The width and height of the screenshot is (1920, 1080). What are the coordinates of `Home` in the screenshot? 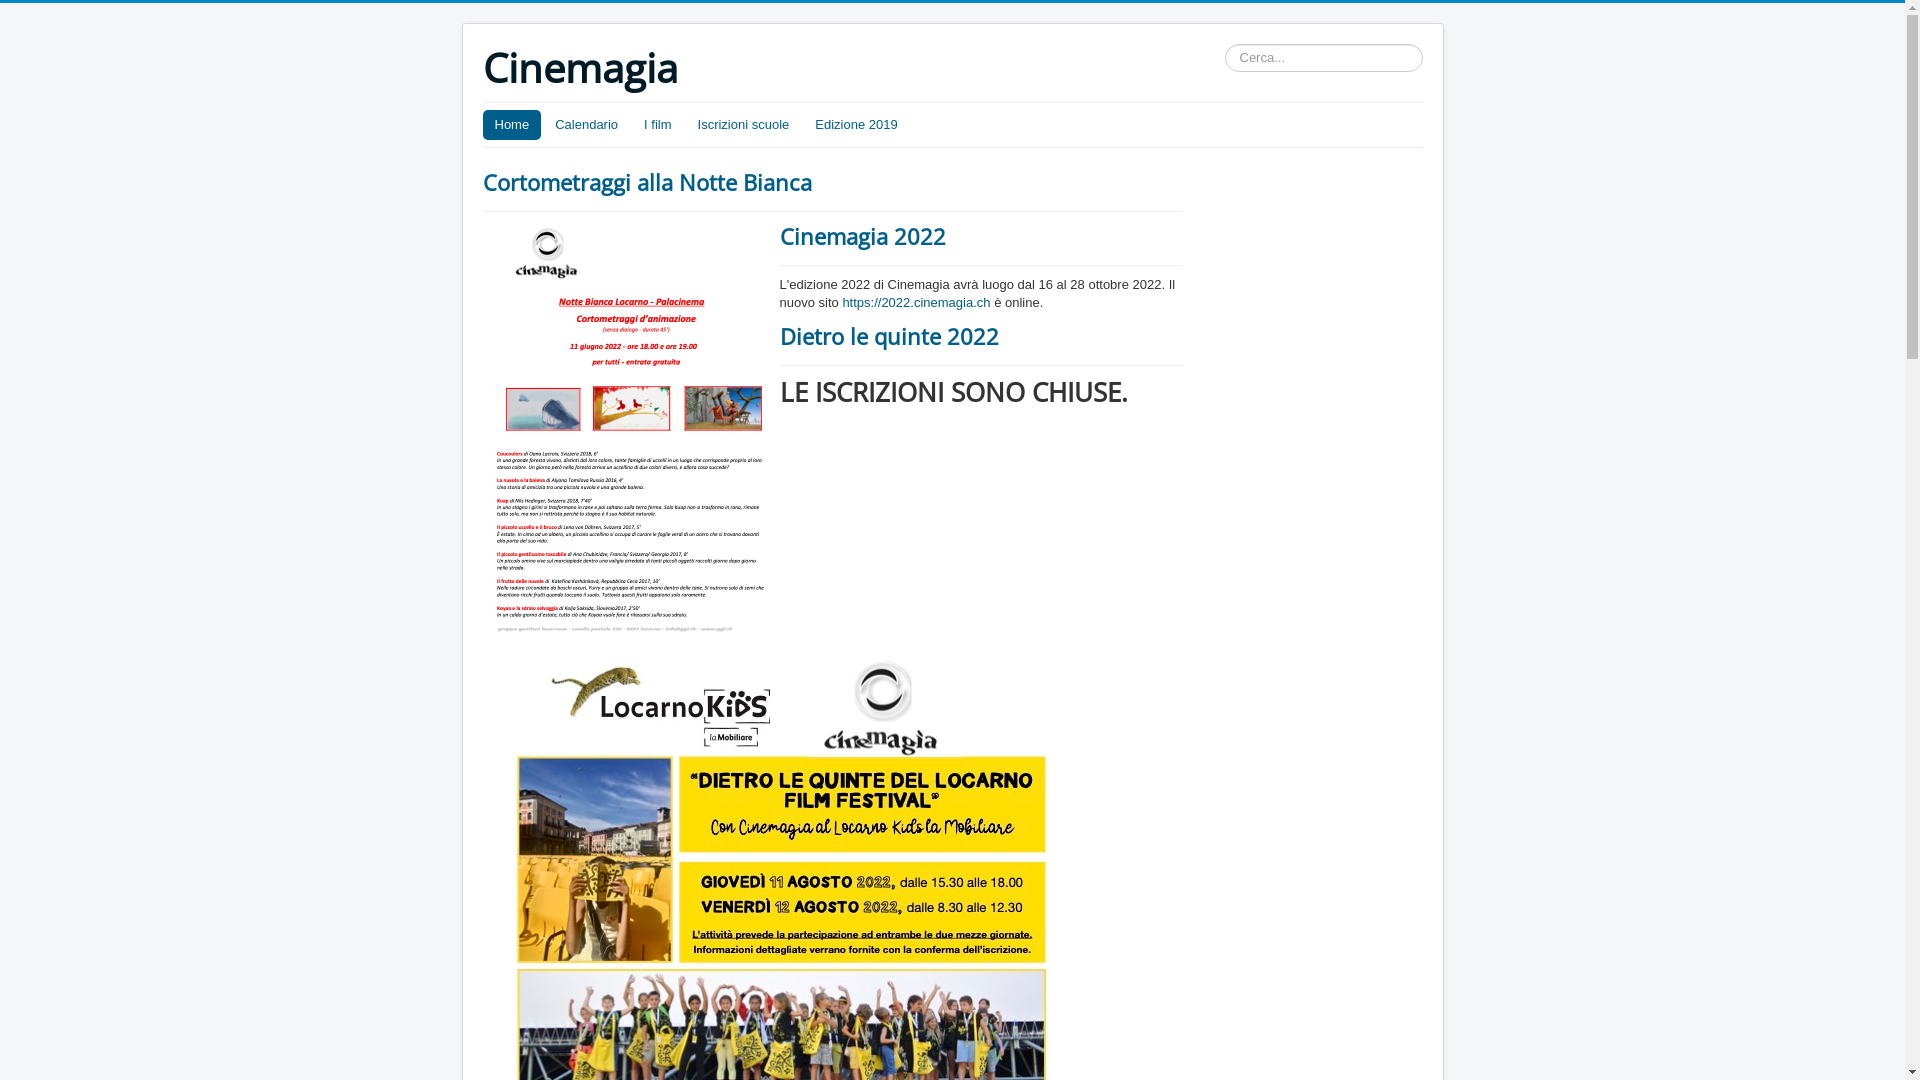 It's located at (512, 125).